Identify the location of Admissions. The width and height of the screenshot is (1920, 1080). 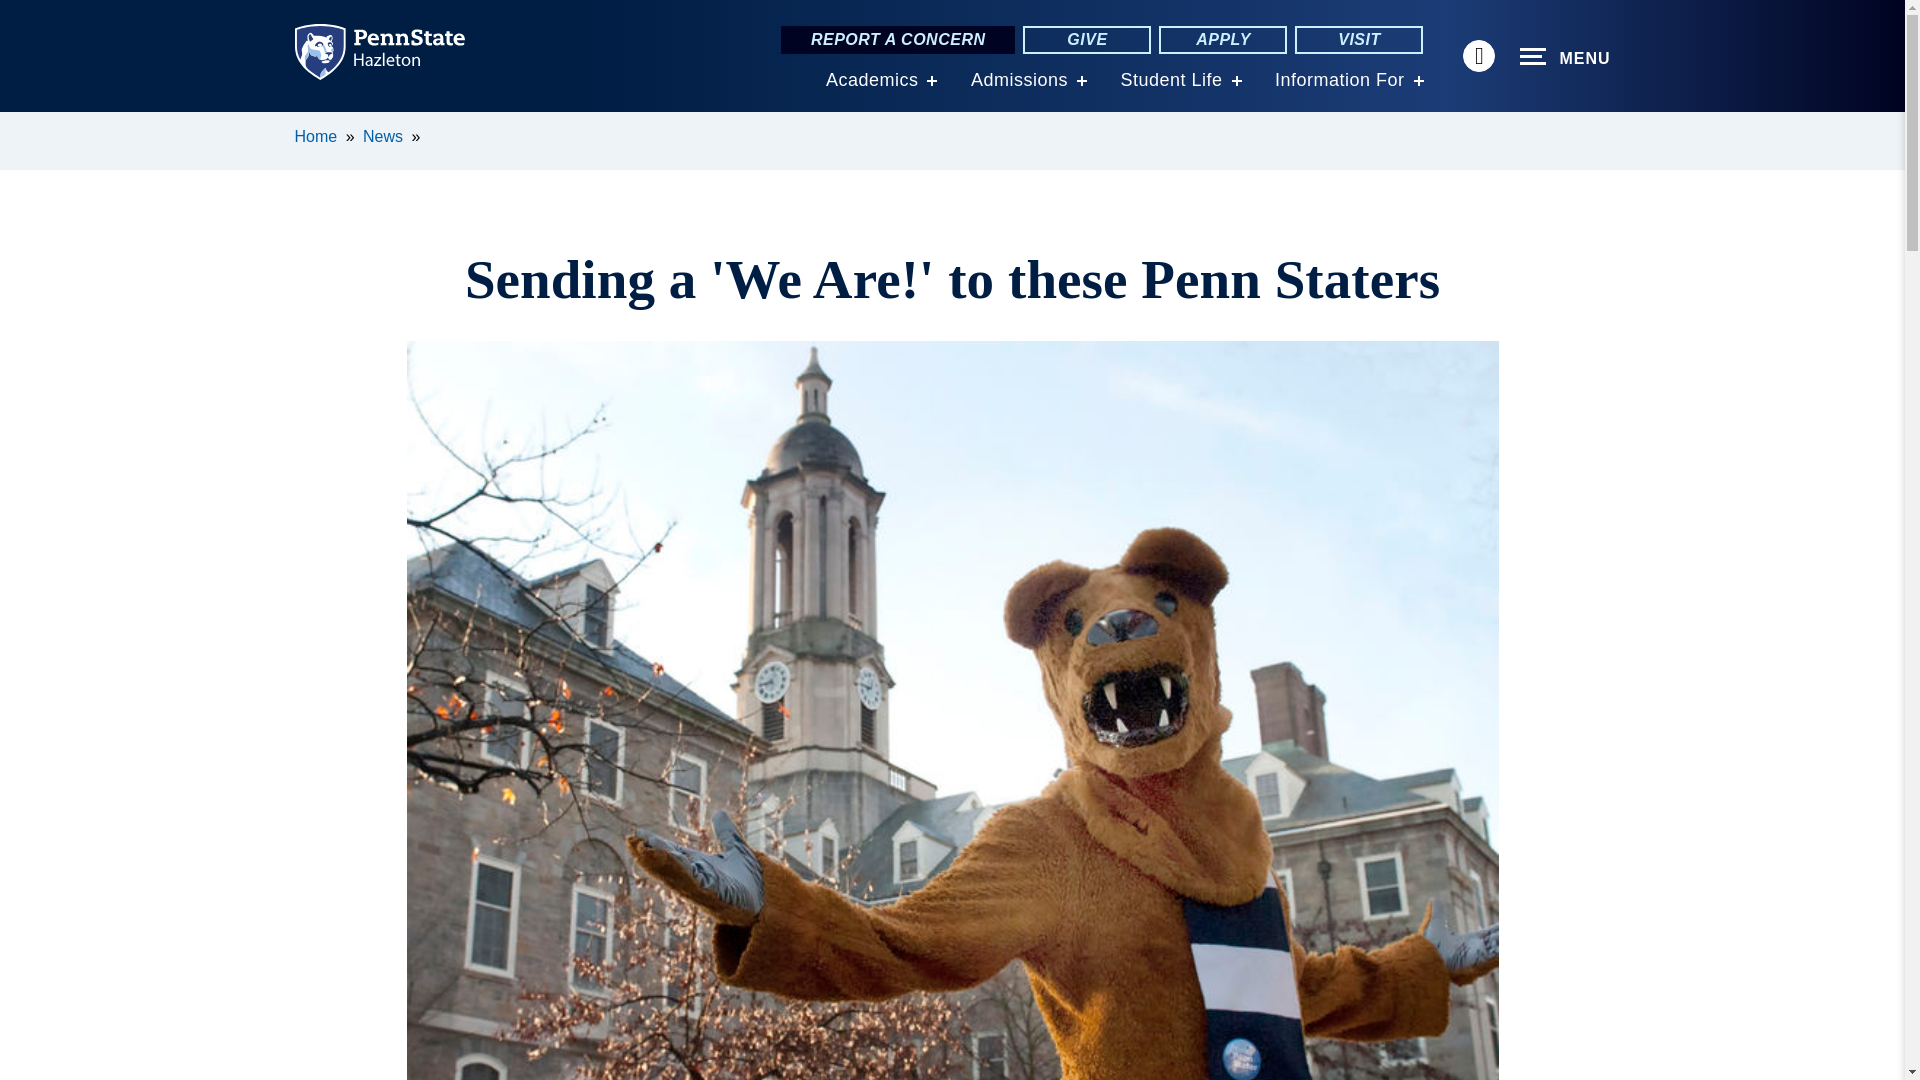
(1019, 80).